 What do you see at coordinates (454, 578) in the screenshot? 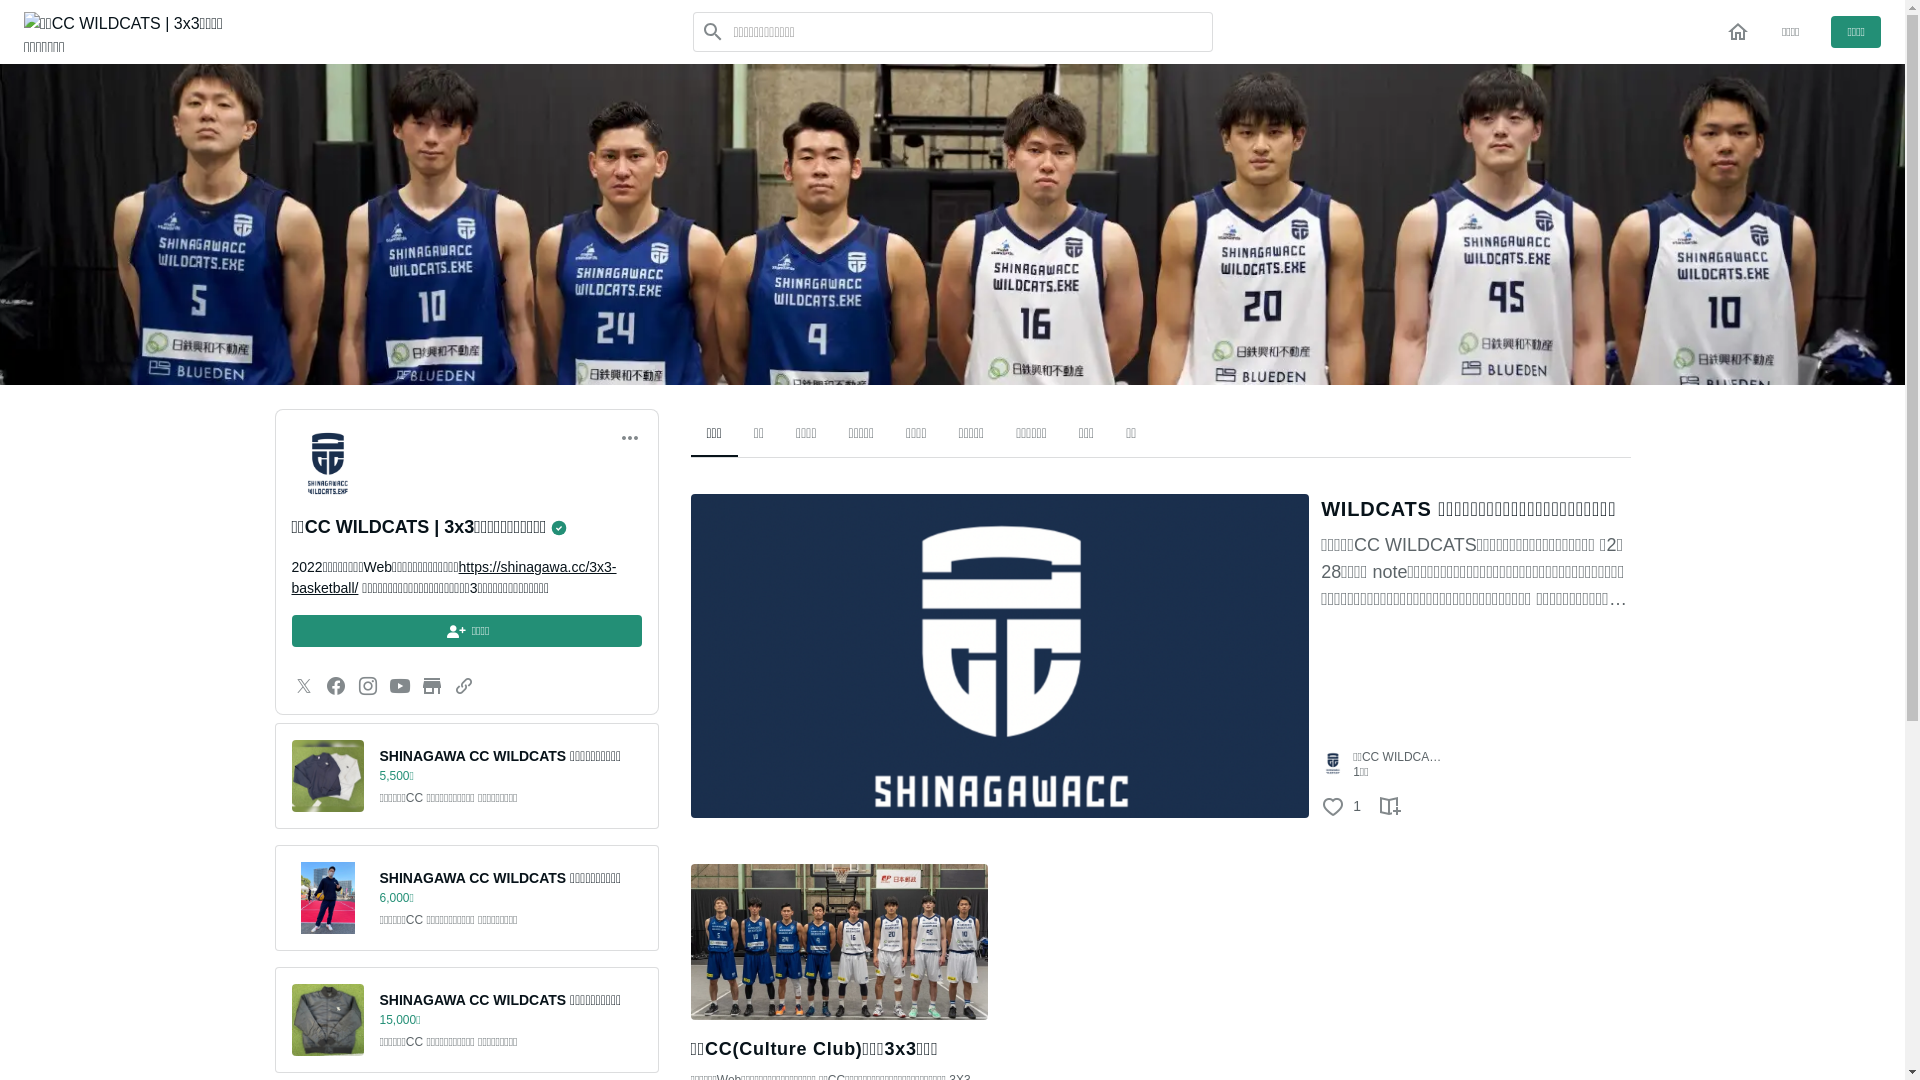
I see `https://shinagawa.cc/3x3-basketball/` at bounding box center [454, 578].